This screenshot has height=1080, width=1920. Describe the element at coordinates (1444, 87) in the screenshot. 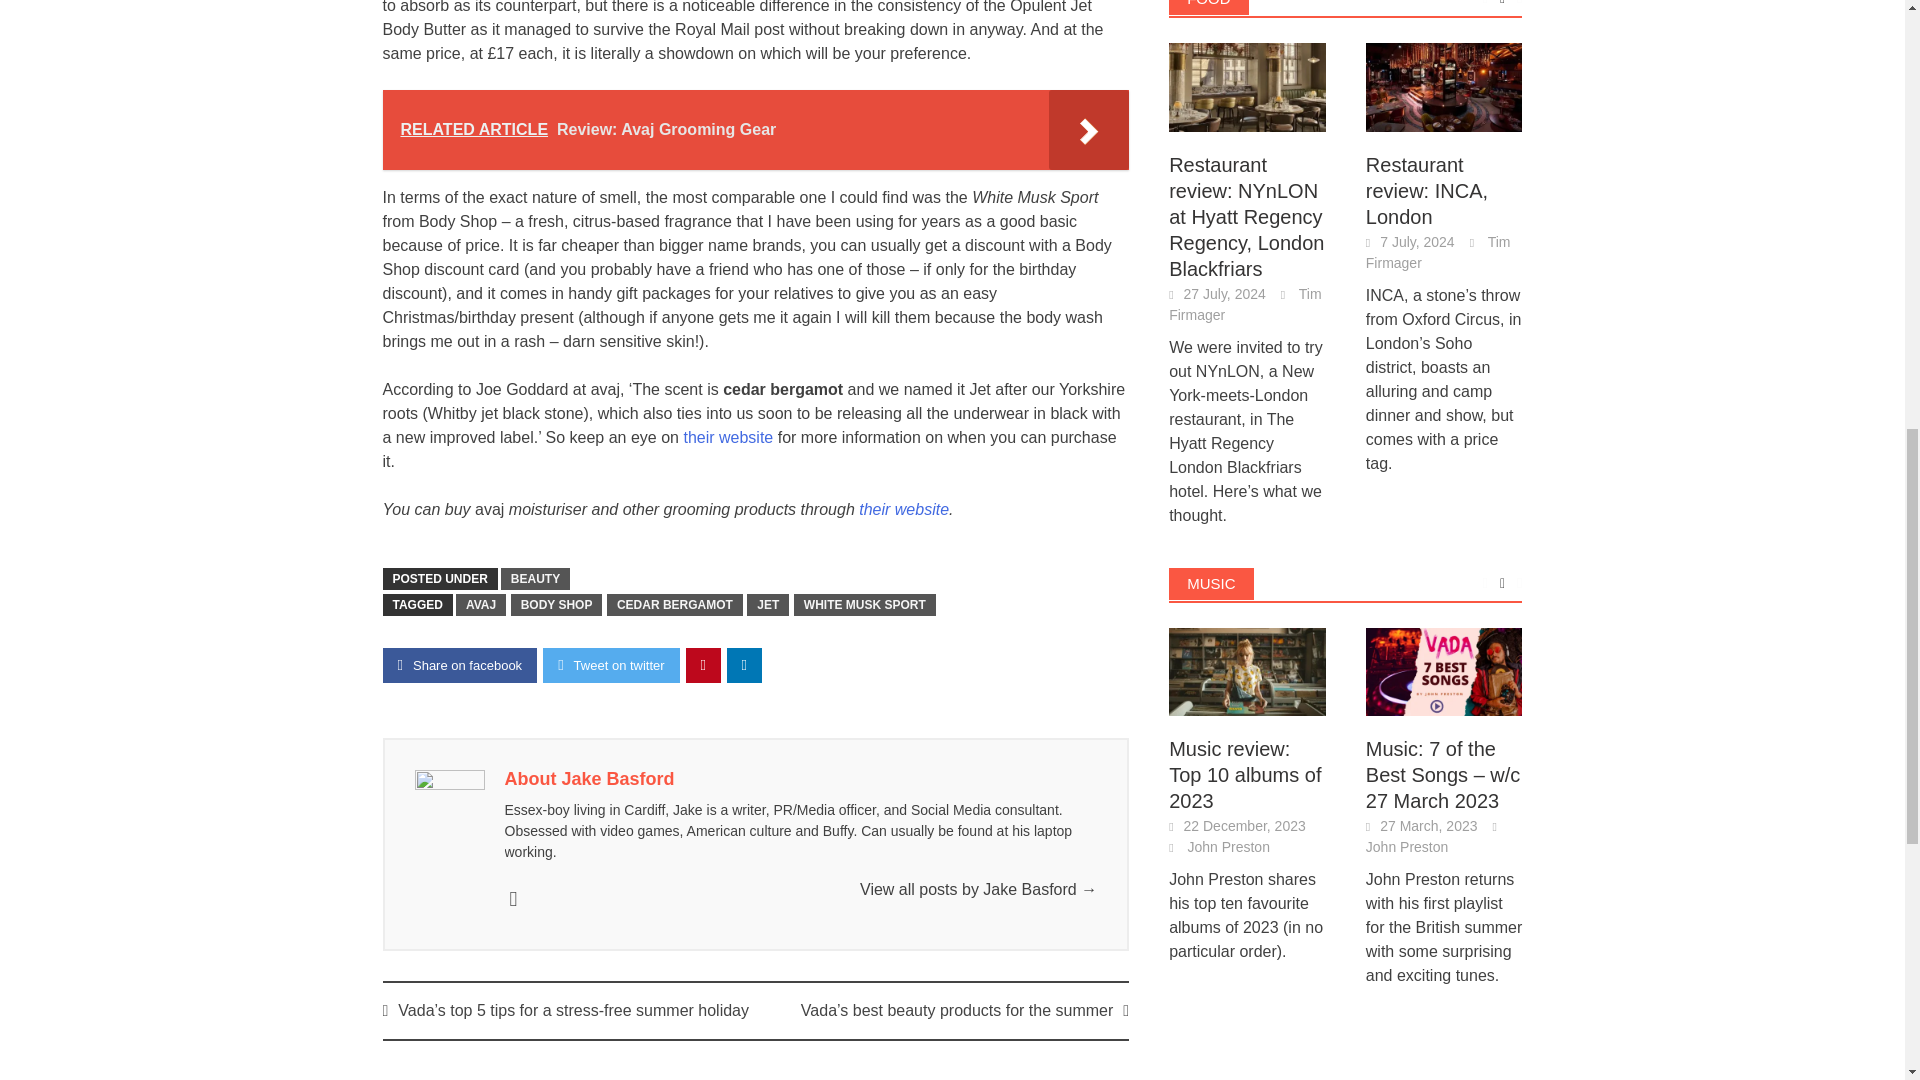

I see `Restaurant review: INCA, London` at that location.